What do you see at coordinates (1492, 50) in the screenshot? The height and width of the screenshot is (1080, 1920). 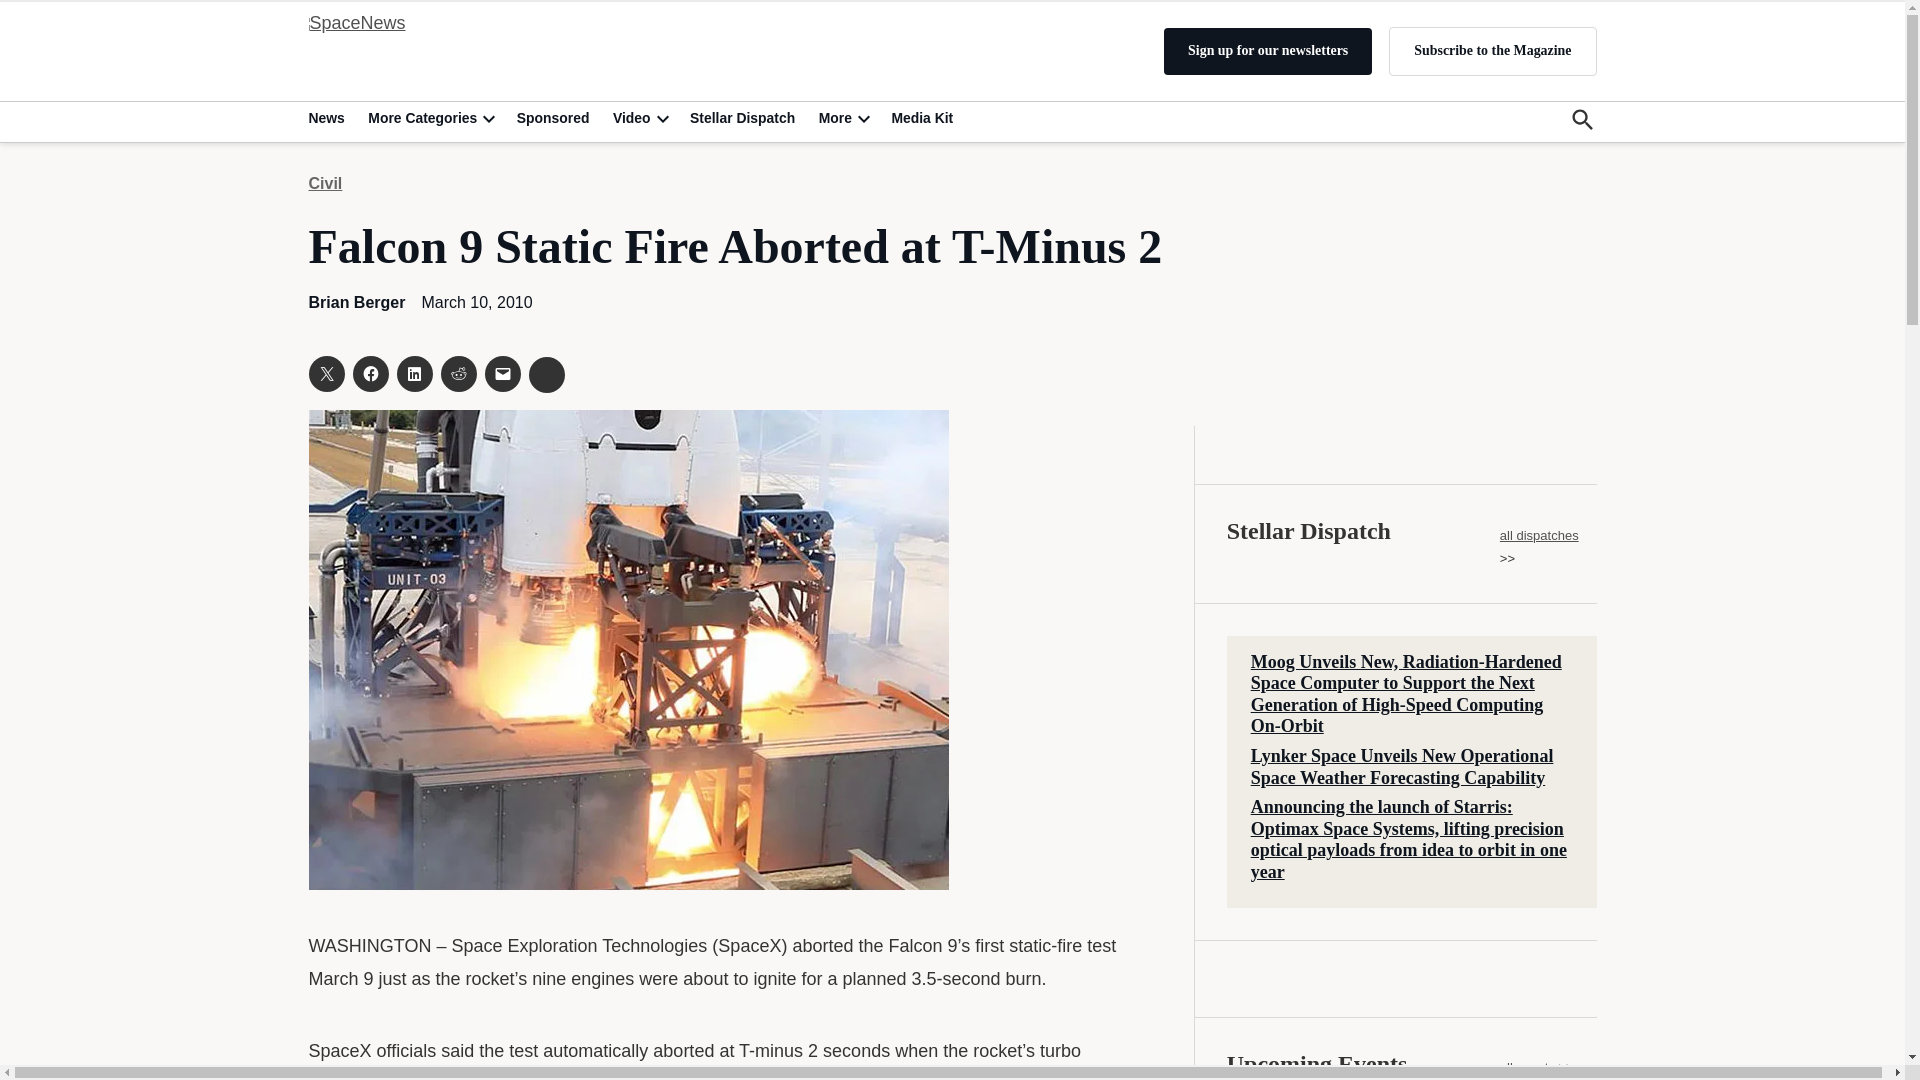 I see `Subscribe to the Magazine` at bounding box center [1492, 50].